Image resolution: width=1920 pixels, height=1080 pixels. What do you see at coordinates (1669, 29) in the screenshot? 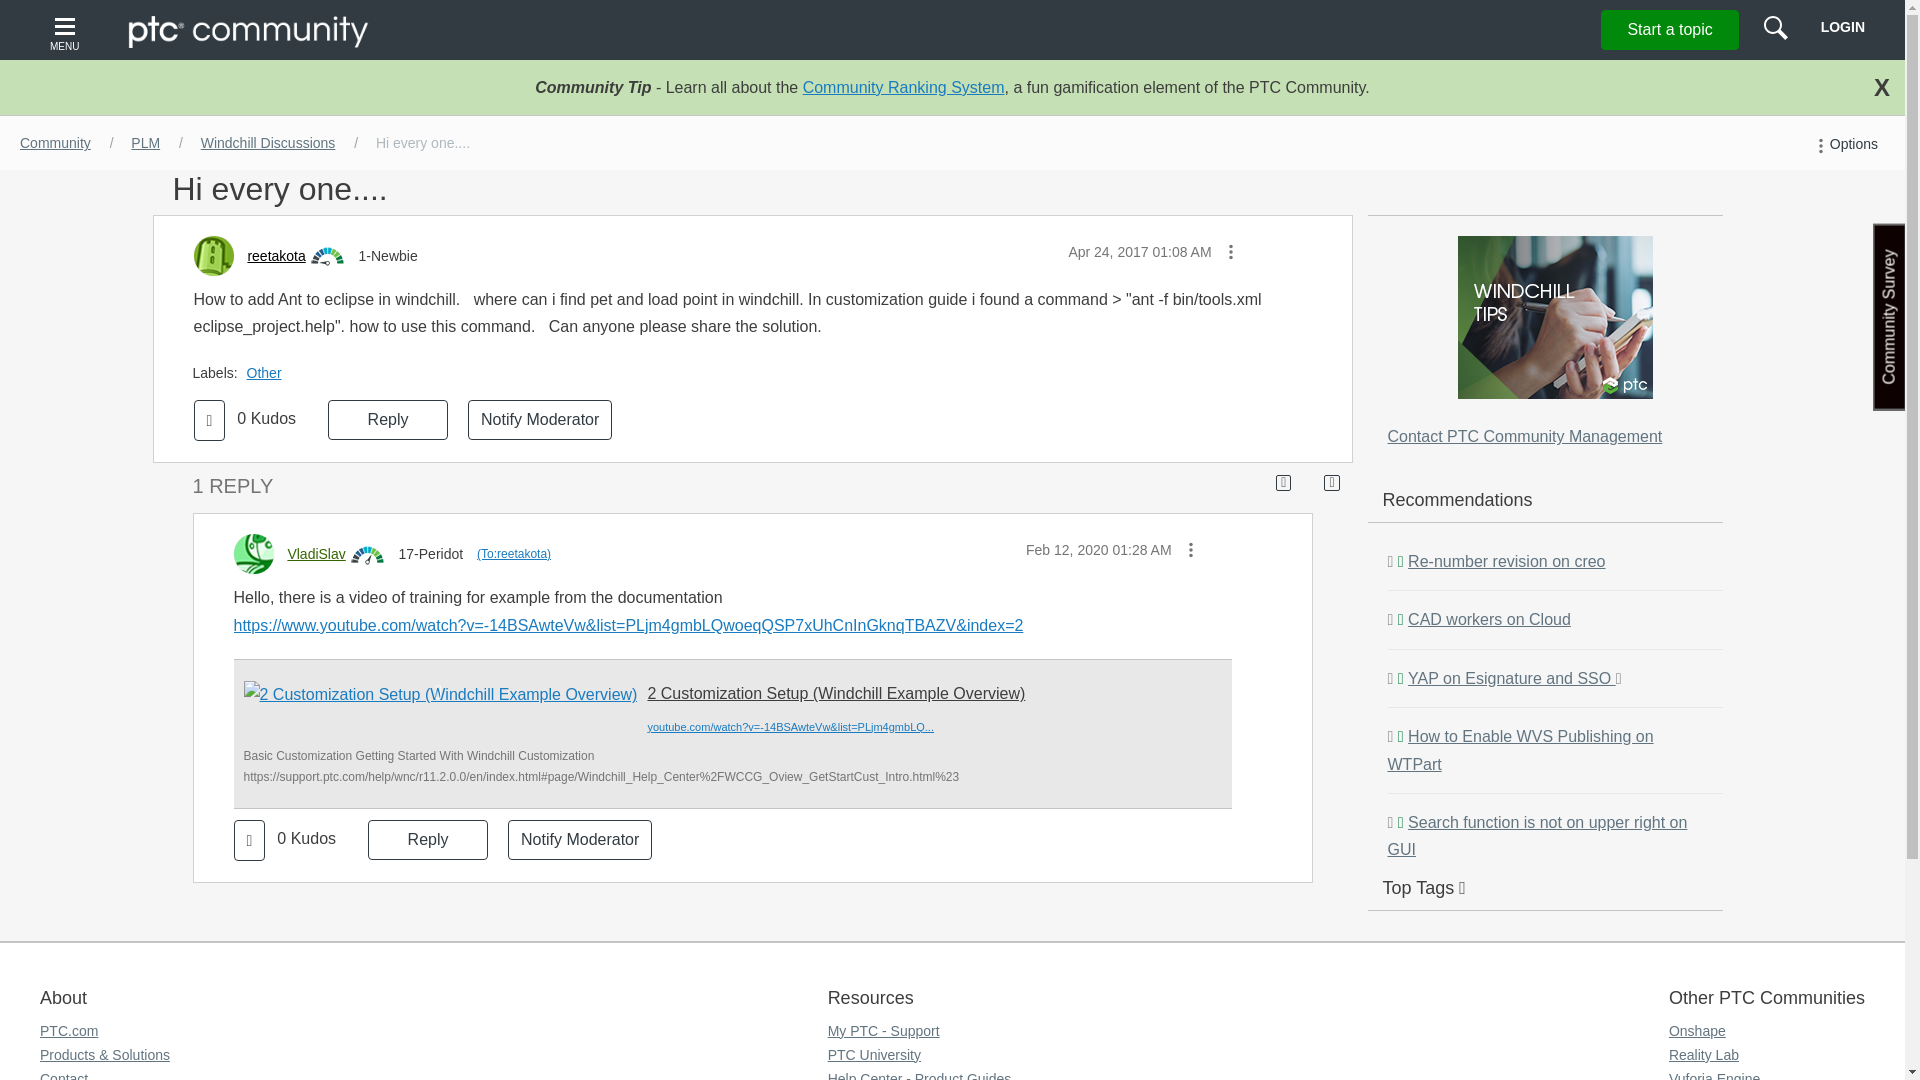
I see `Start a topic` at bounding box center [1669, 29].